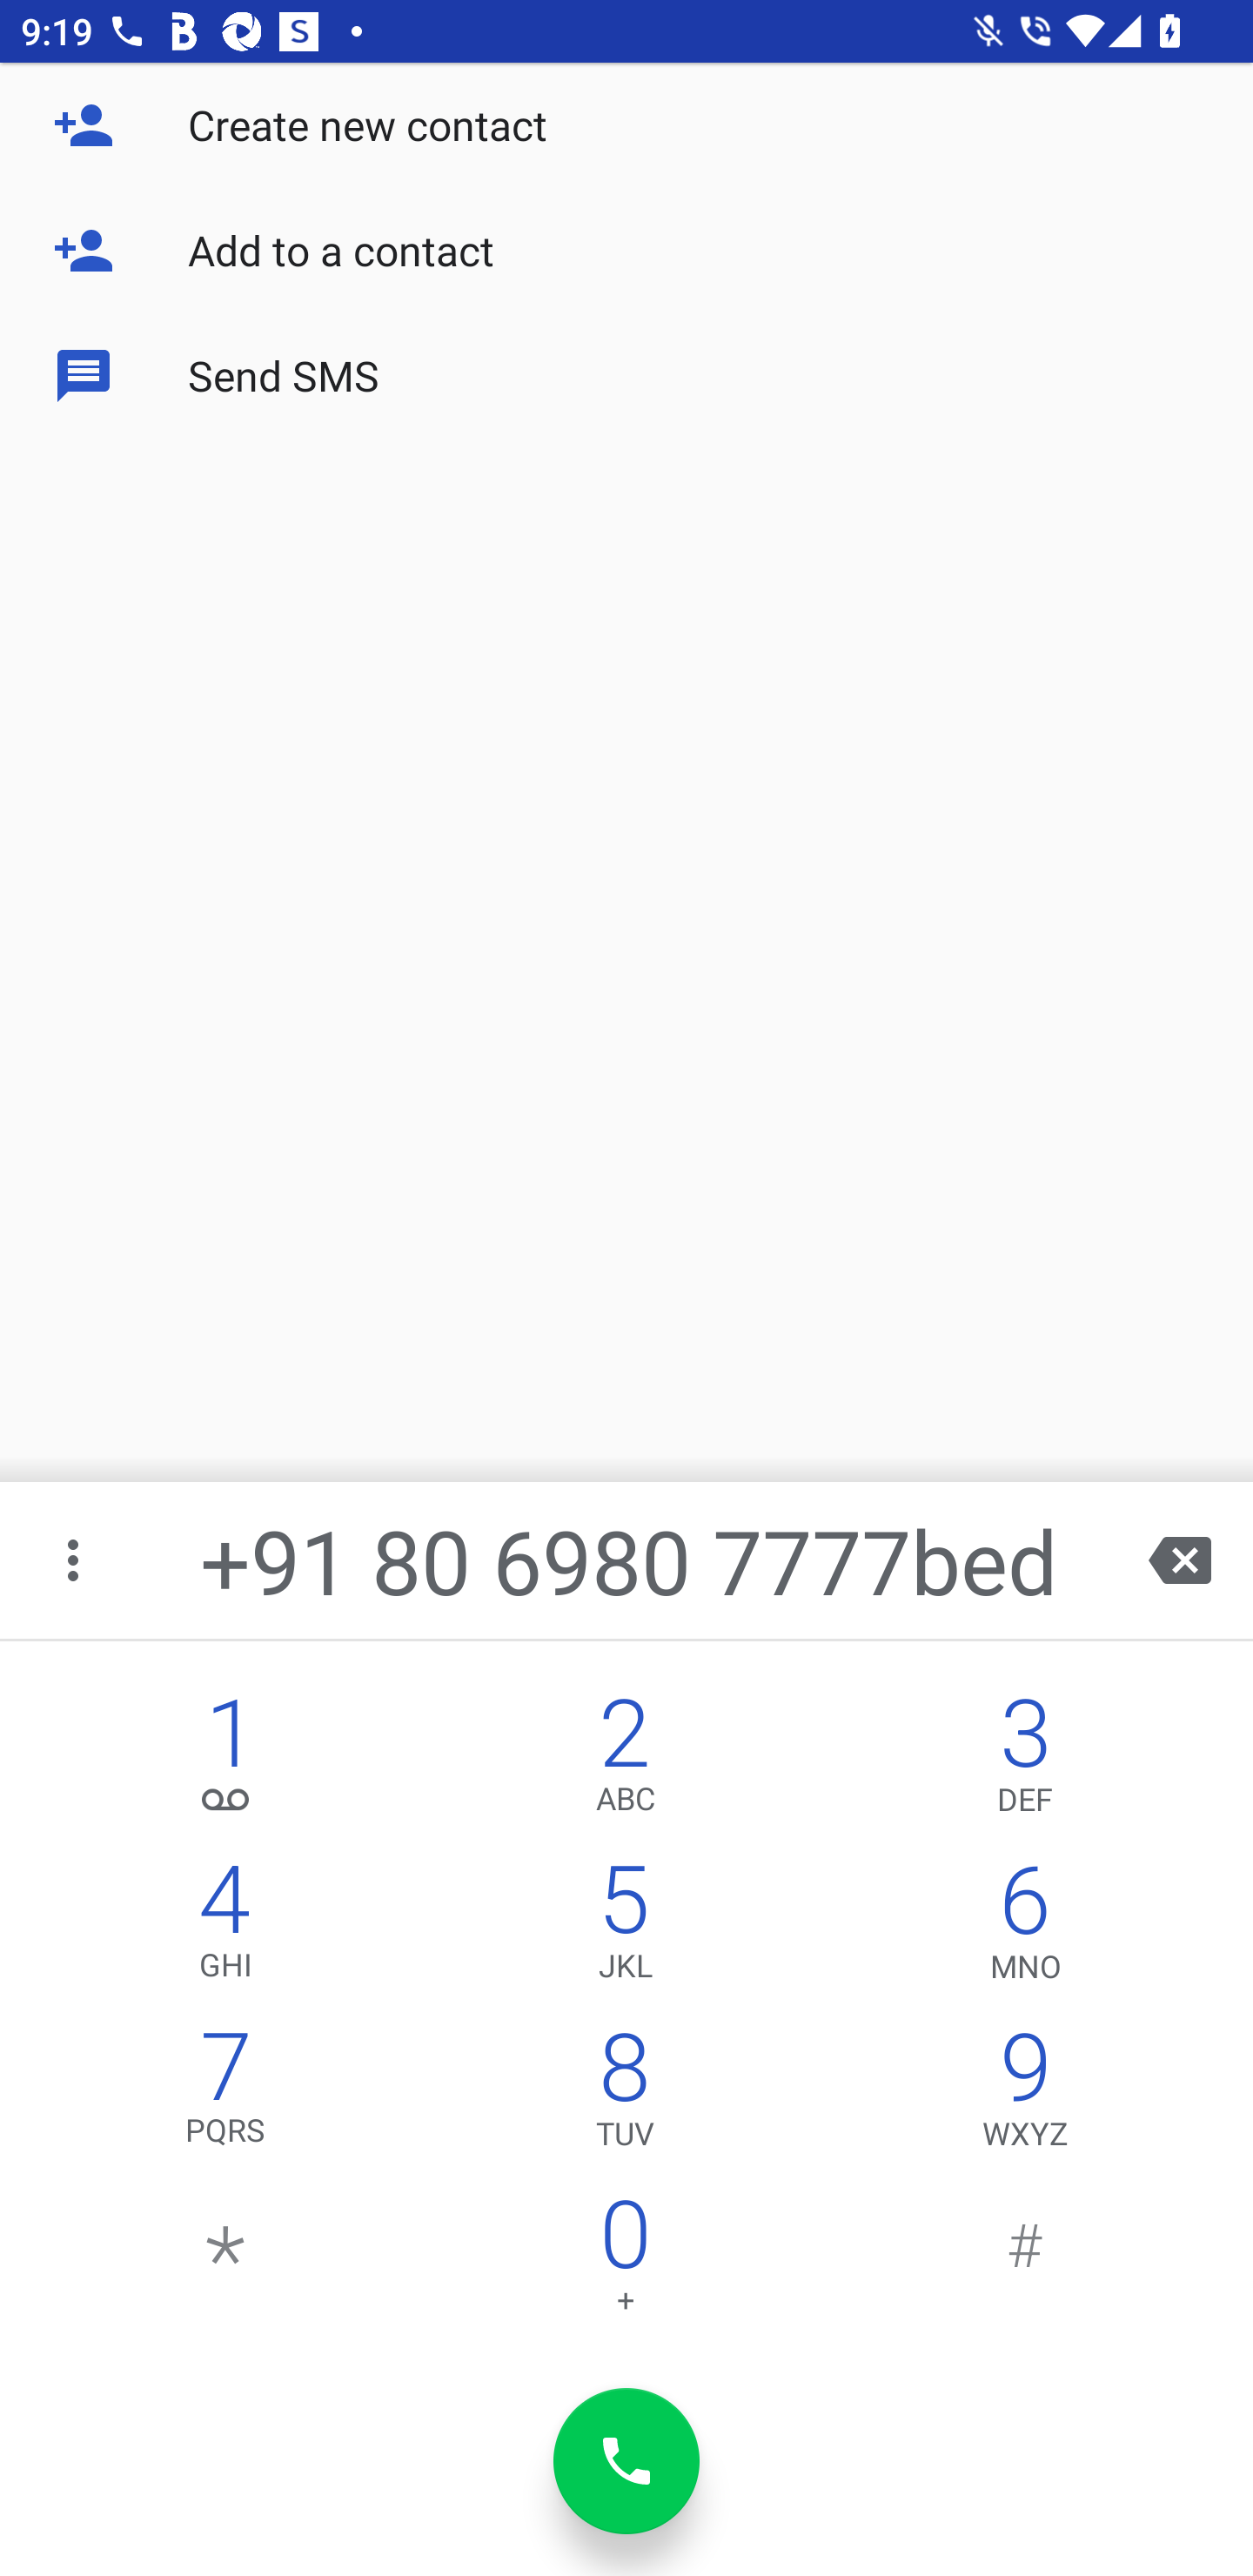  What do you see at coordinates (1025, 1928) in the screenshot?
I see `6,MNO 6 MNO` at bounding box center [1025, 1928].